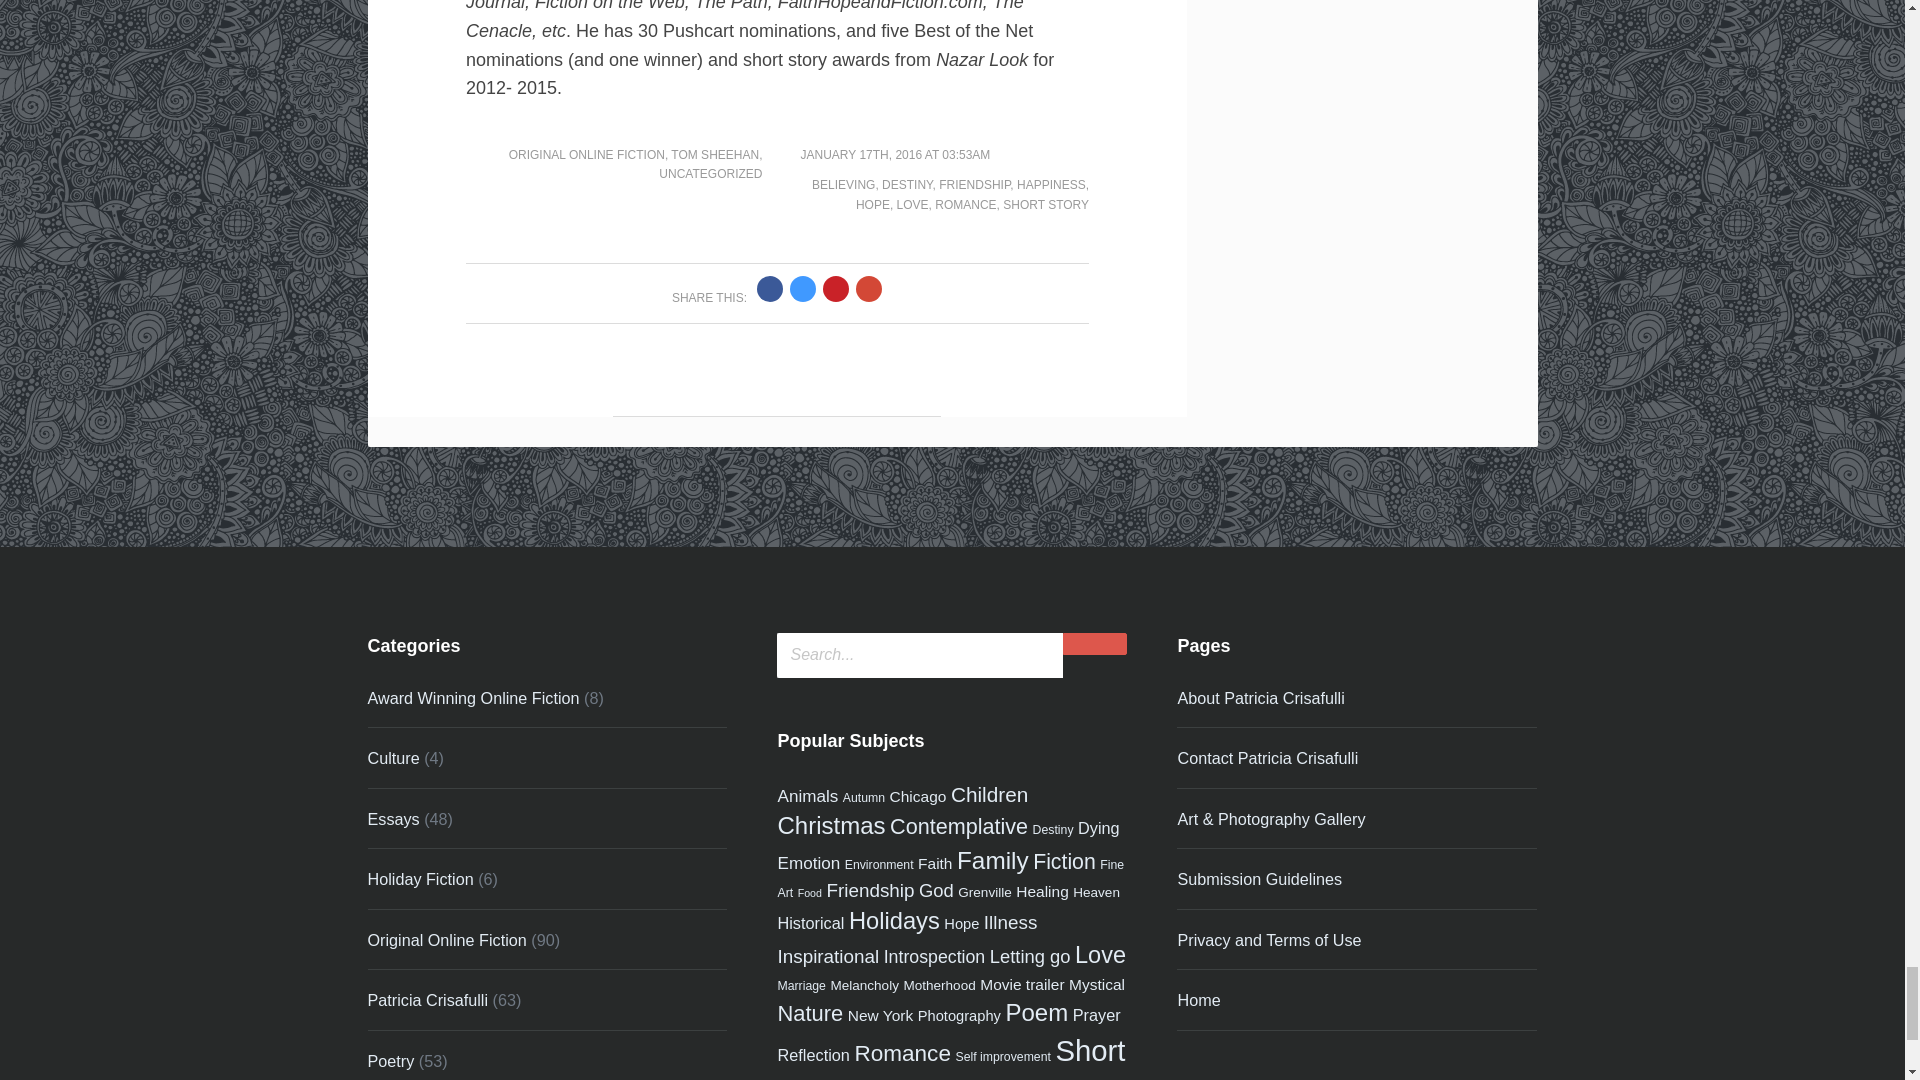  Describe the element at coordinates (586, 154) in the screenshot. I see `ORIGINAL ONLINE FICTION` at that location.